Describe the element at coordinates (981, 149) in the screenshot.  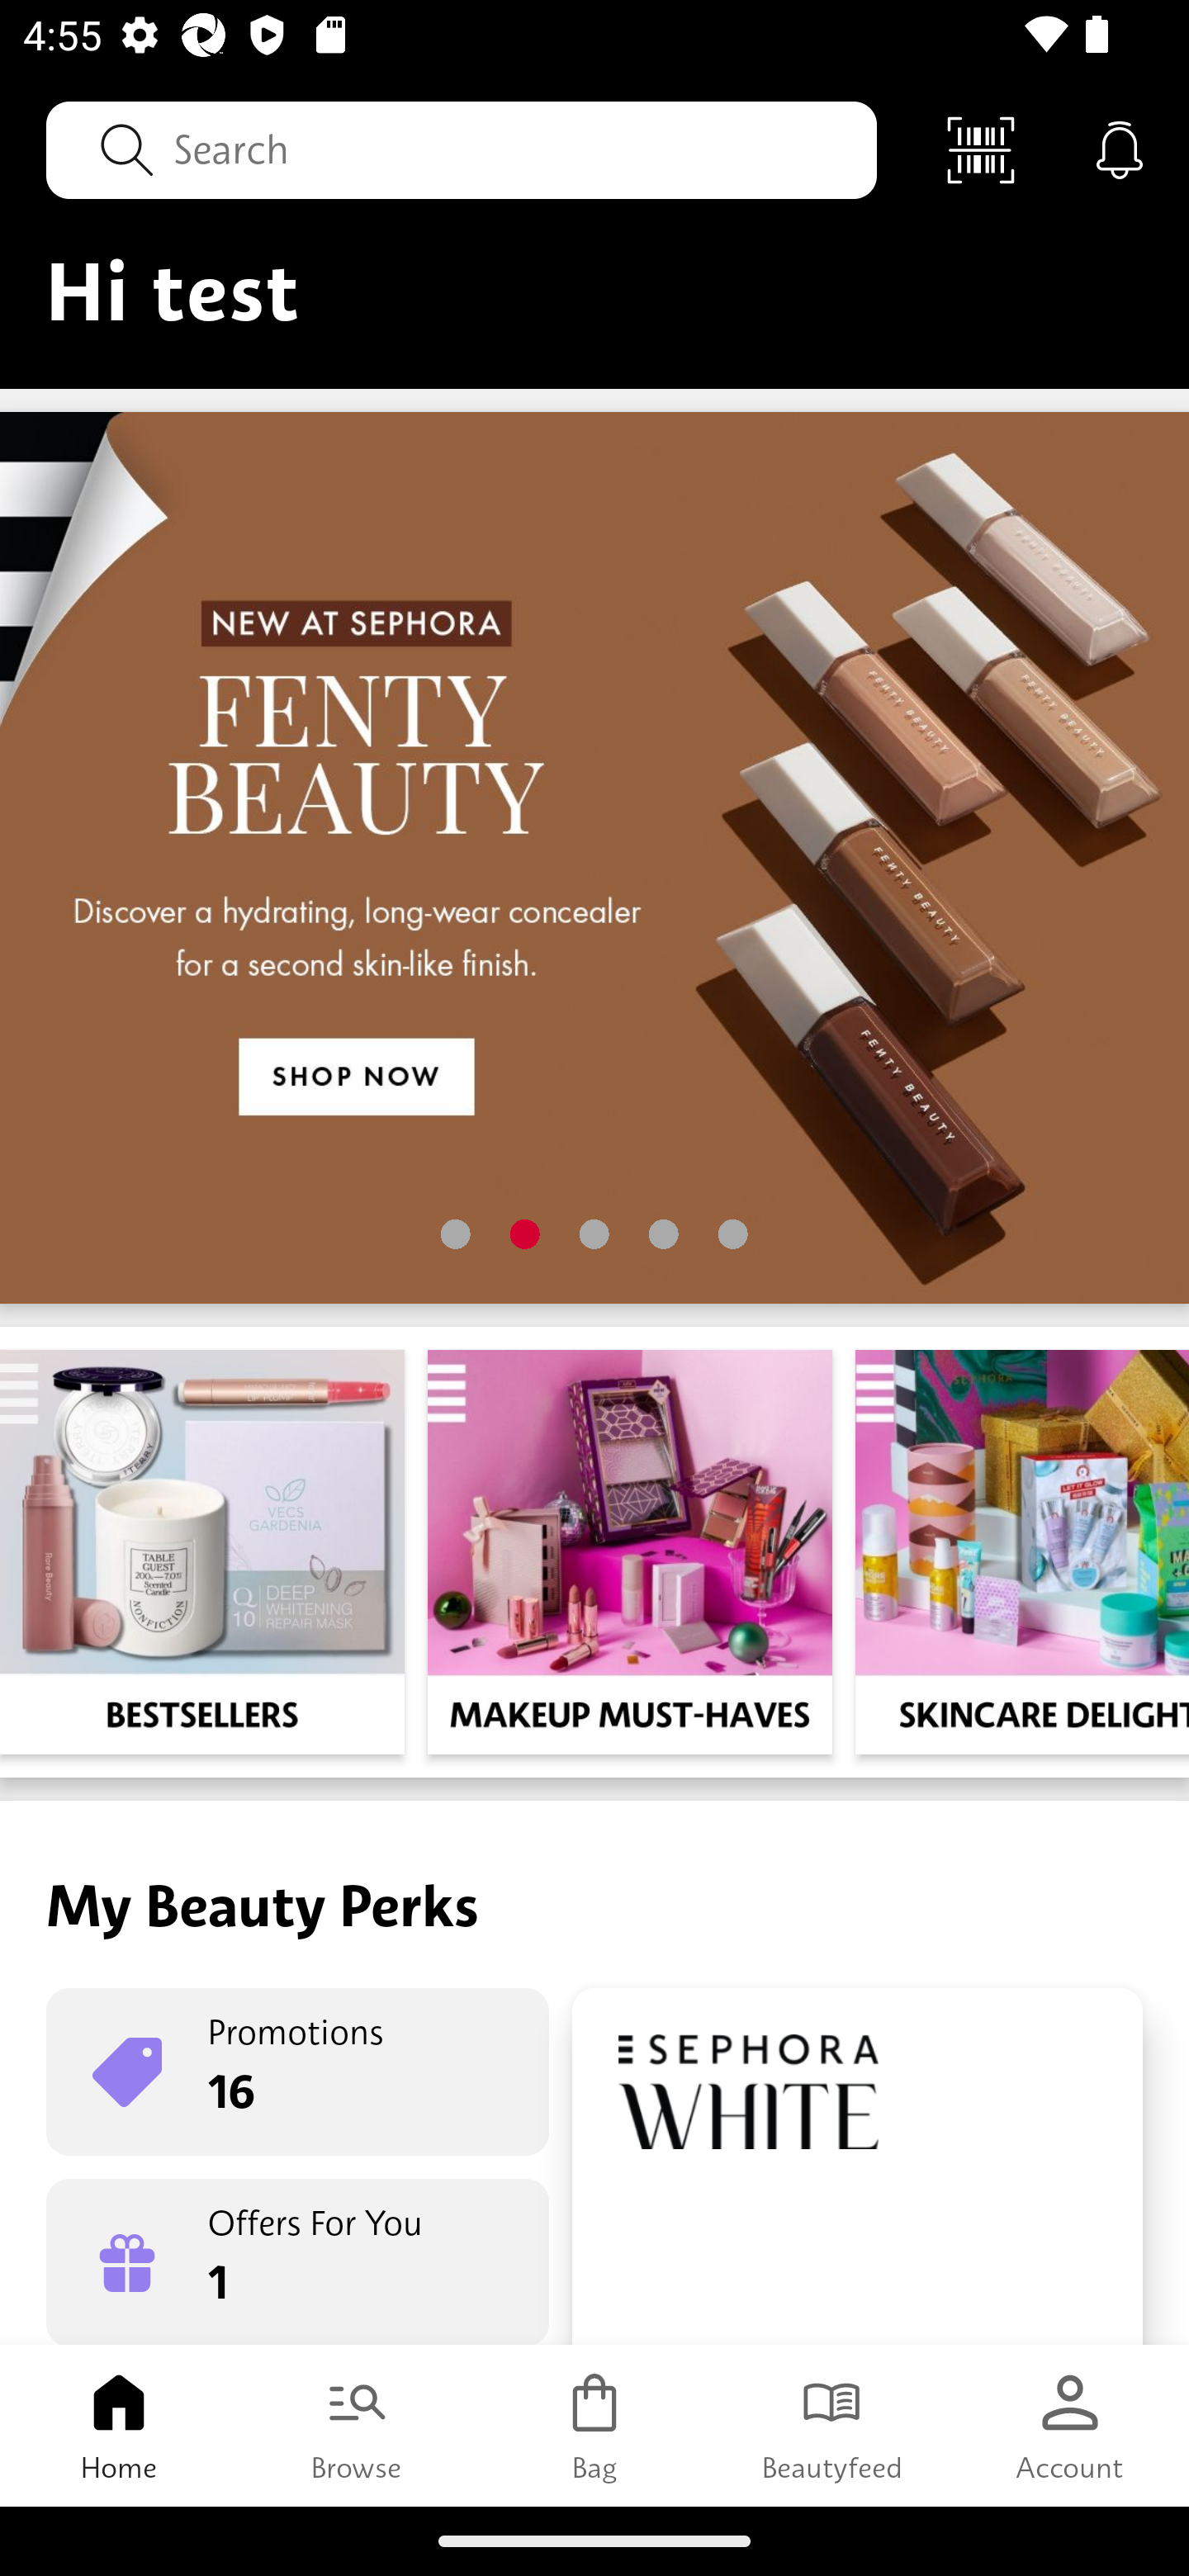
I see `Scan Code` at that location.